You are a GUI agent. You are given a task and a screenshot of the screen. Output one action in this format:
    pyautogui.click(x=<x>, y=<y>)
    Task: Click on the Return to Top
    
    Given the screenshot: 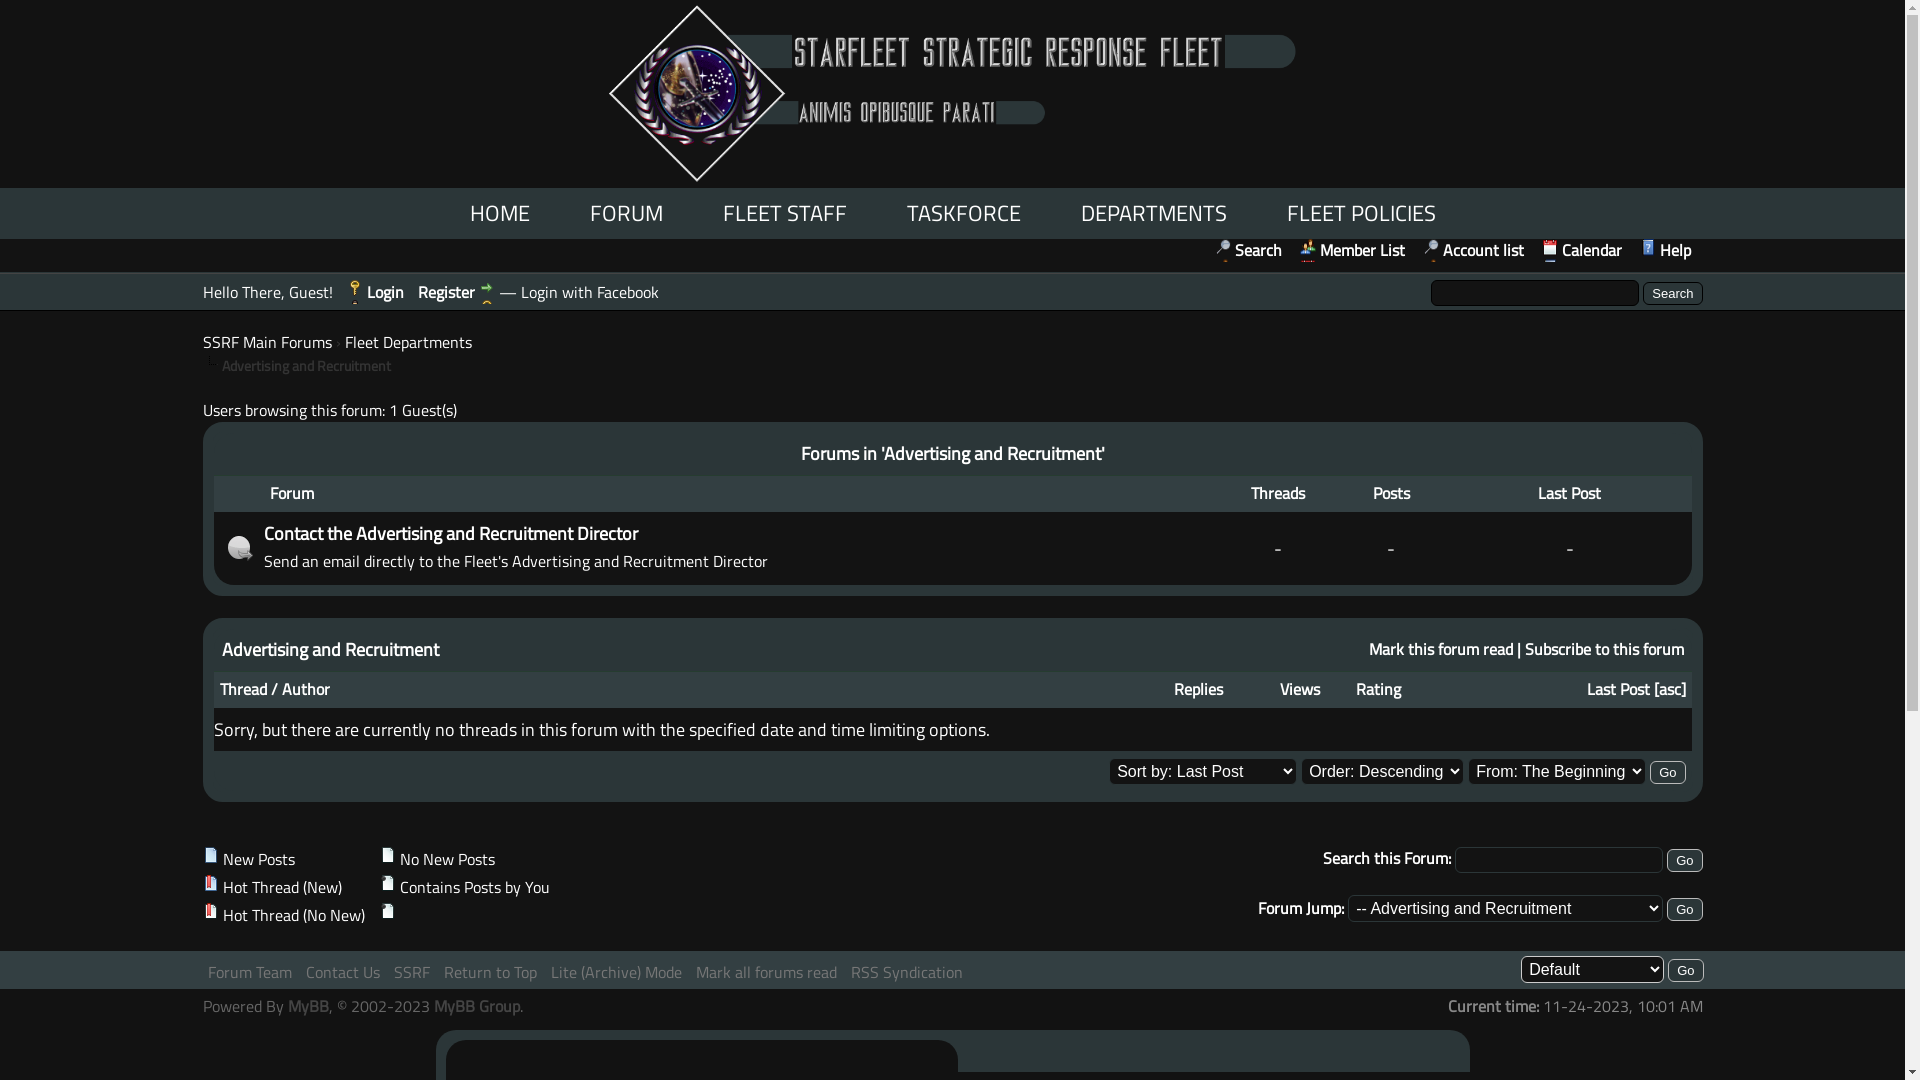 What is the action you would take?
    pyautogui.click(x=490, y=972)
    